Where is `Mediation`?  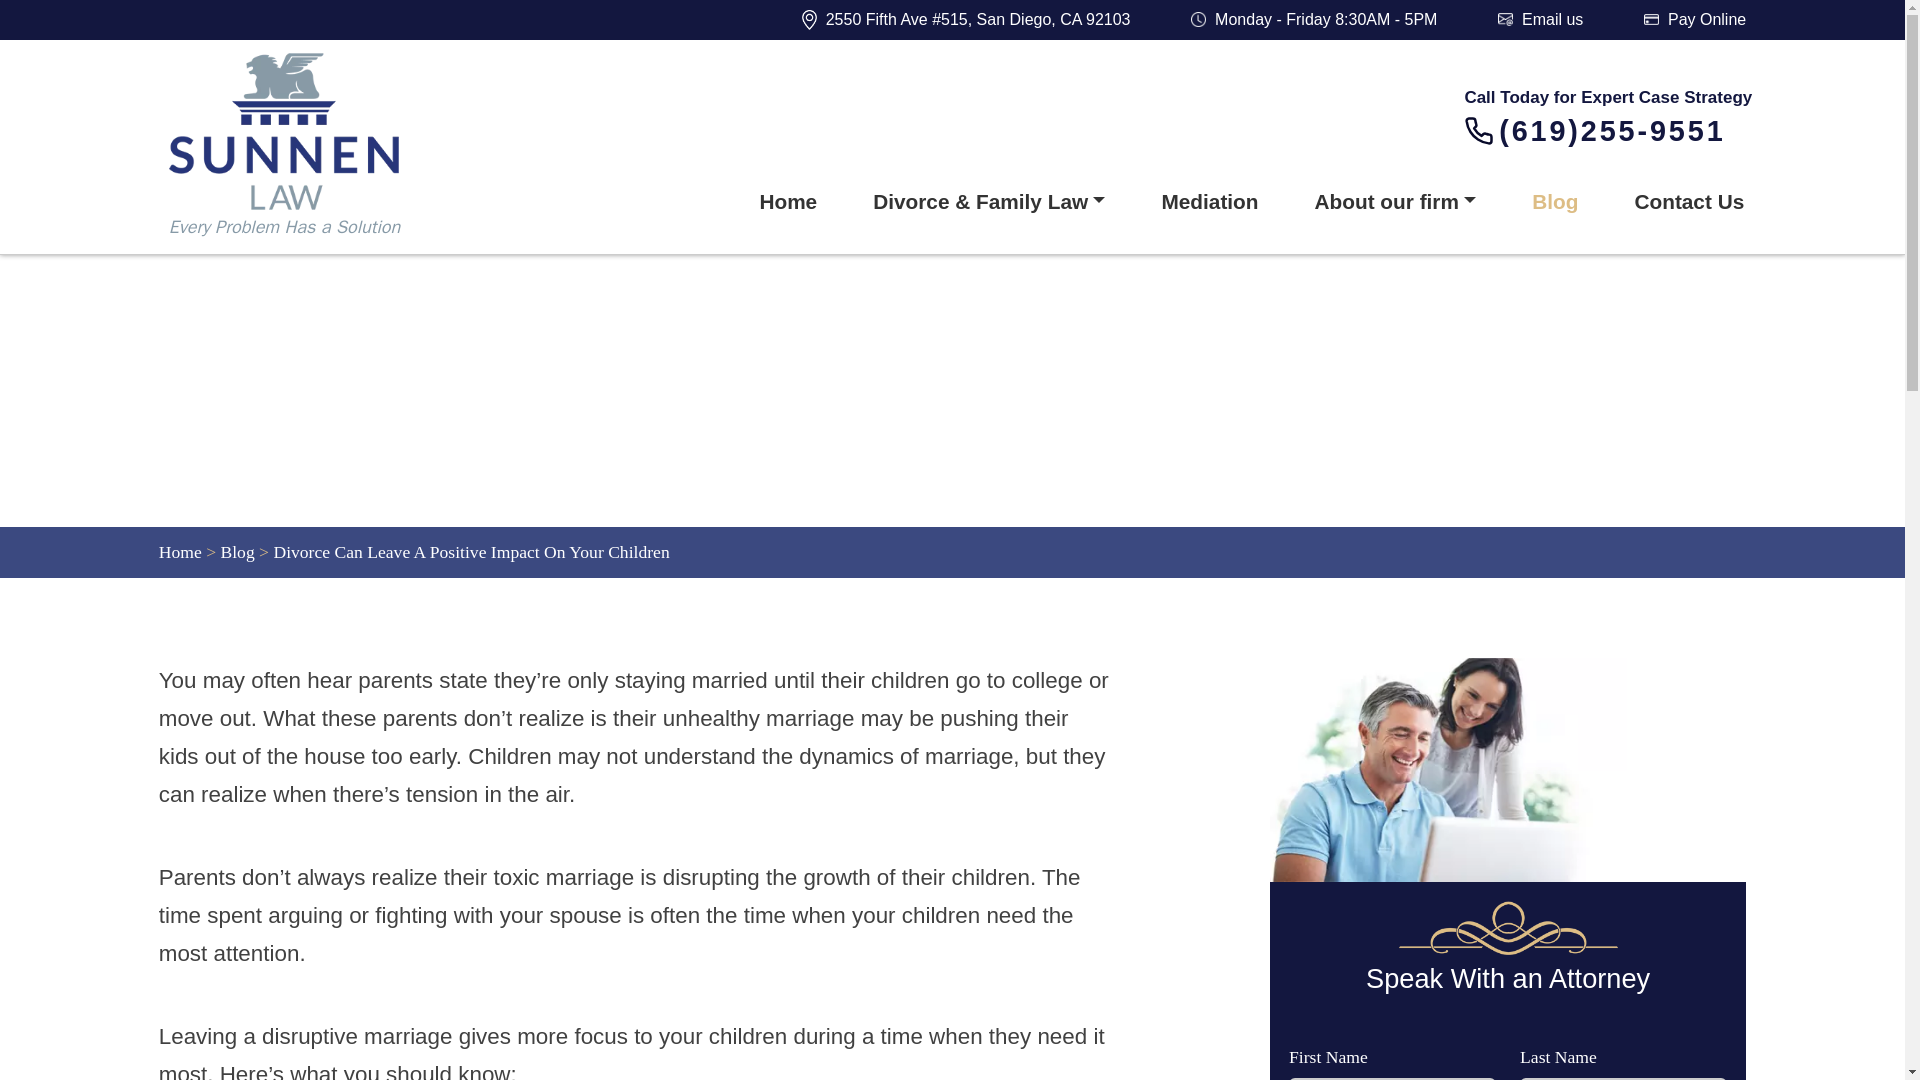 Mediation is located at coordinates (1209, 201).